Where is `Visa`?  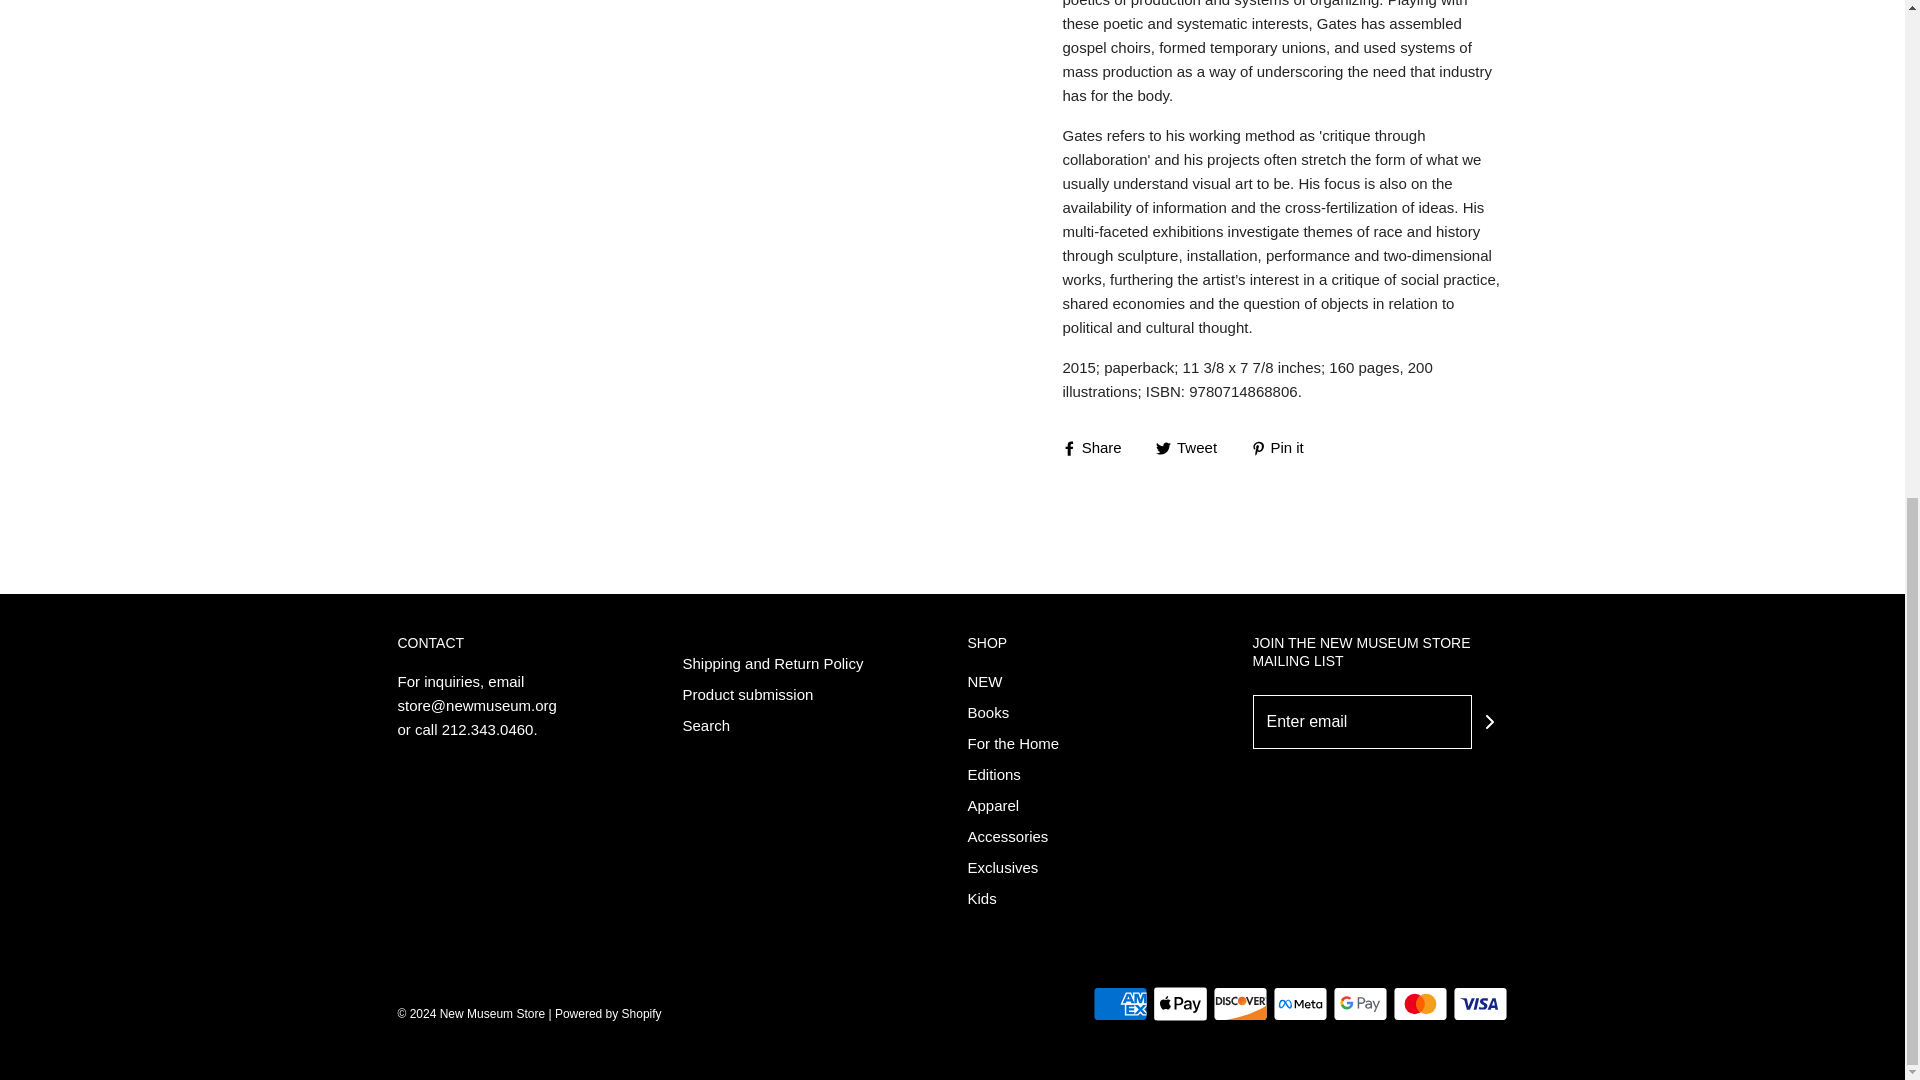
Visa is located at coordinates (1479, 1003).